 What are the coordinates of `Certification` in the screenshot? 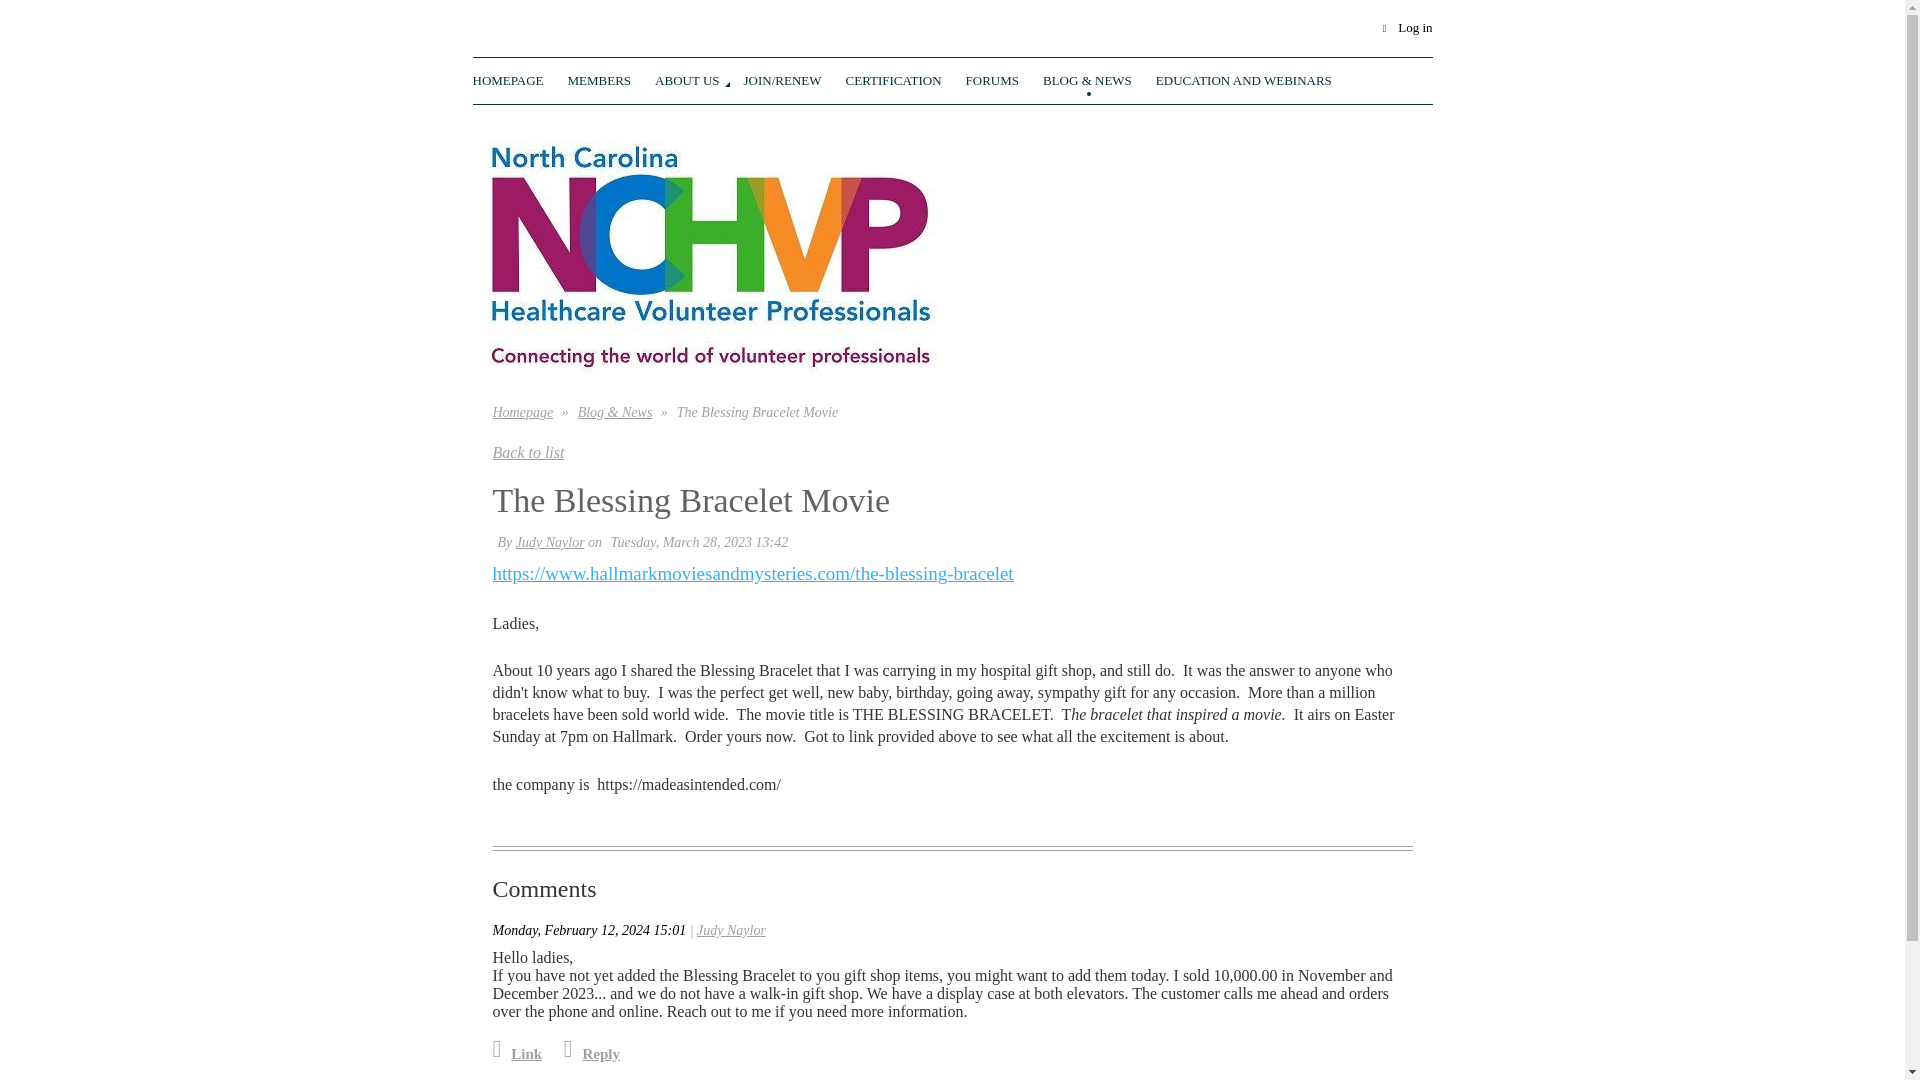 It's located at (906, 78).